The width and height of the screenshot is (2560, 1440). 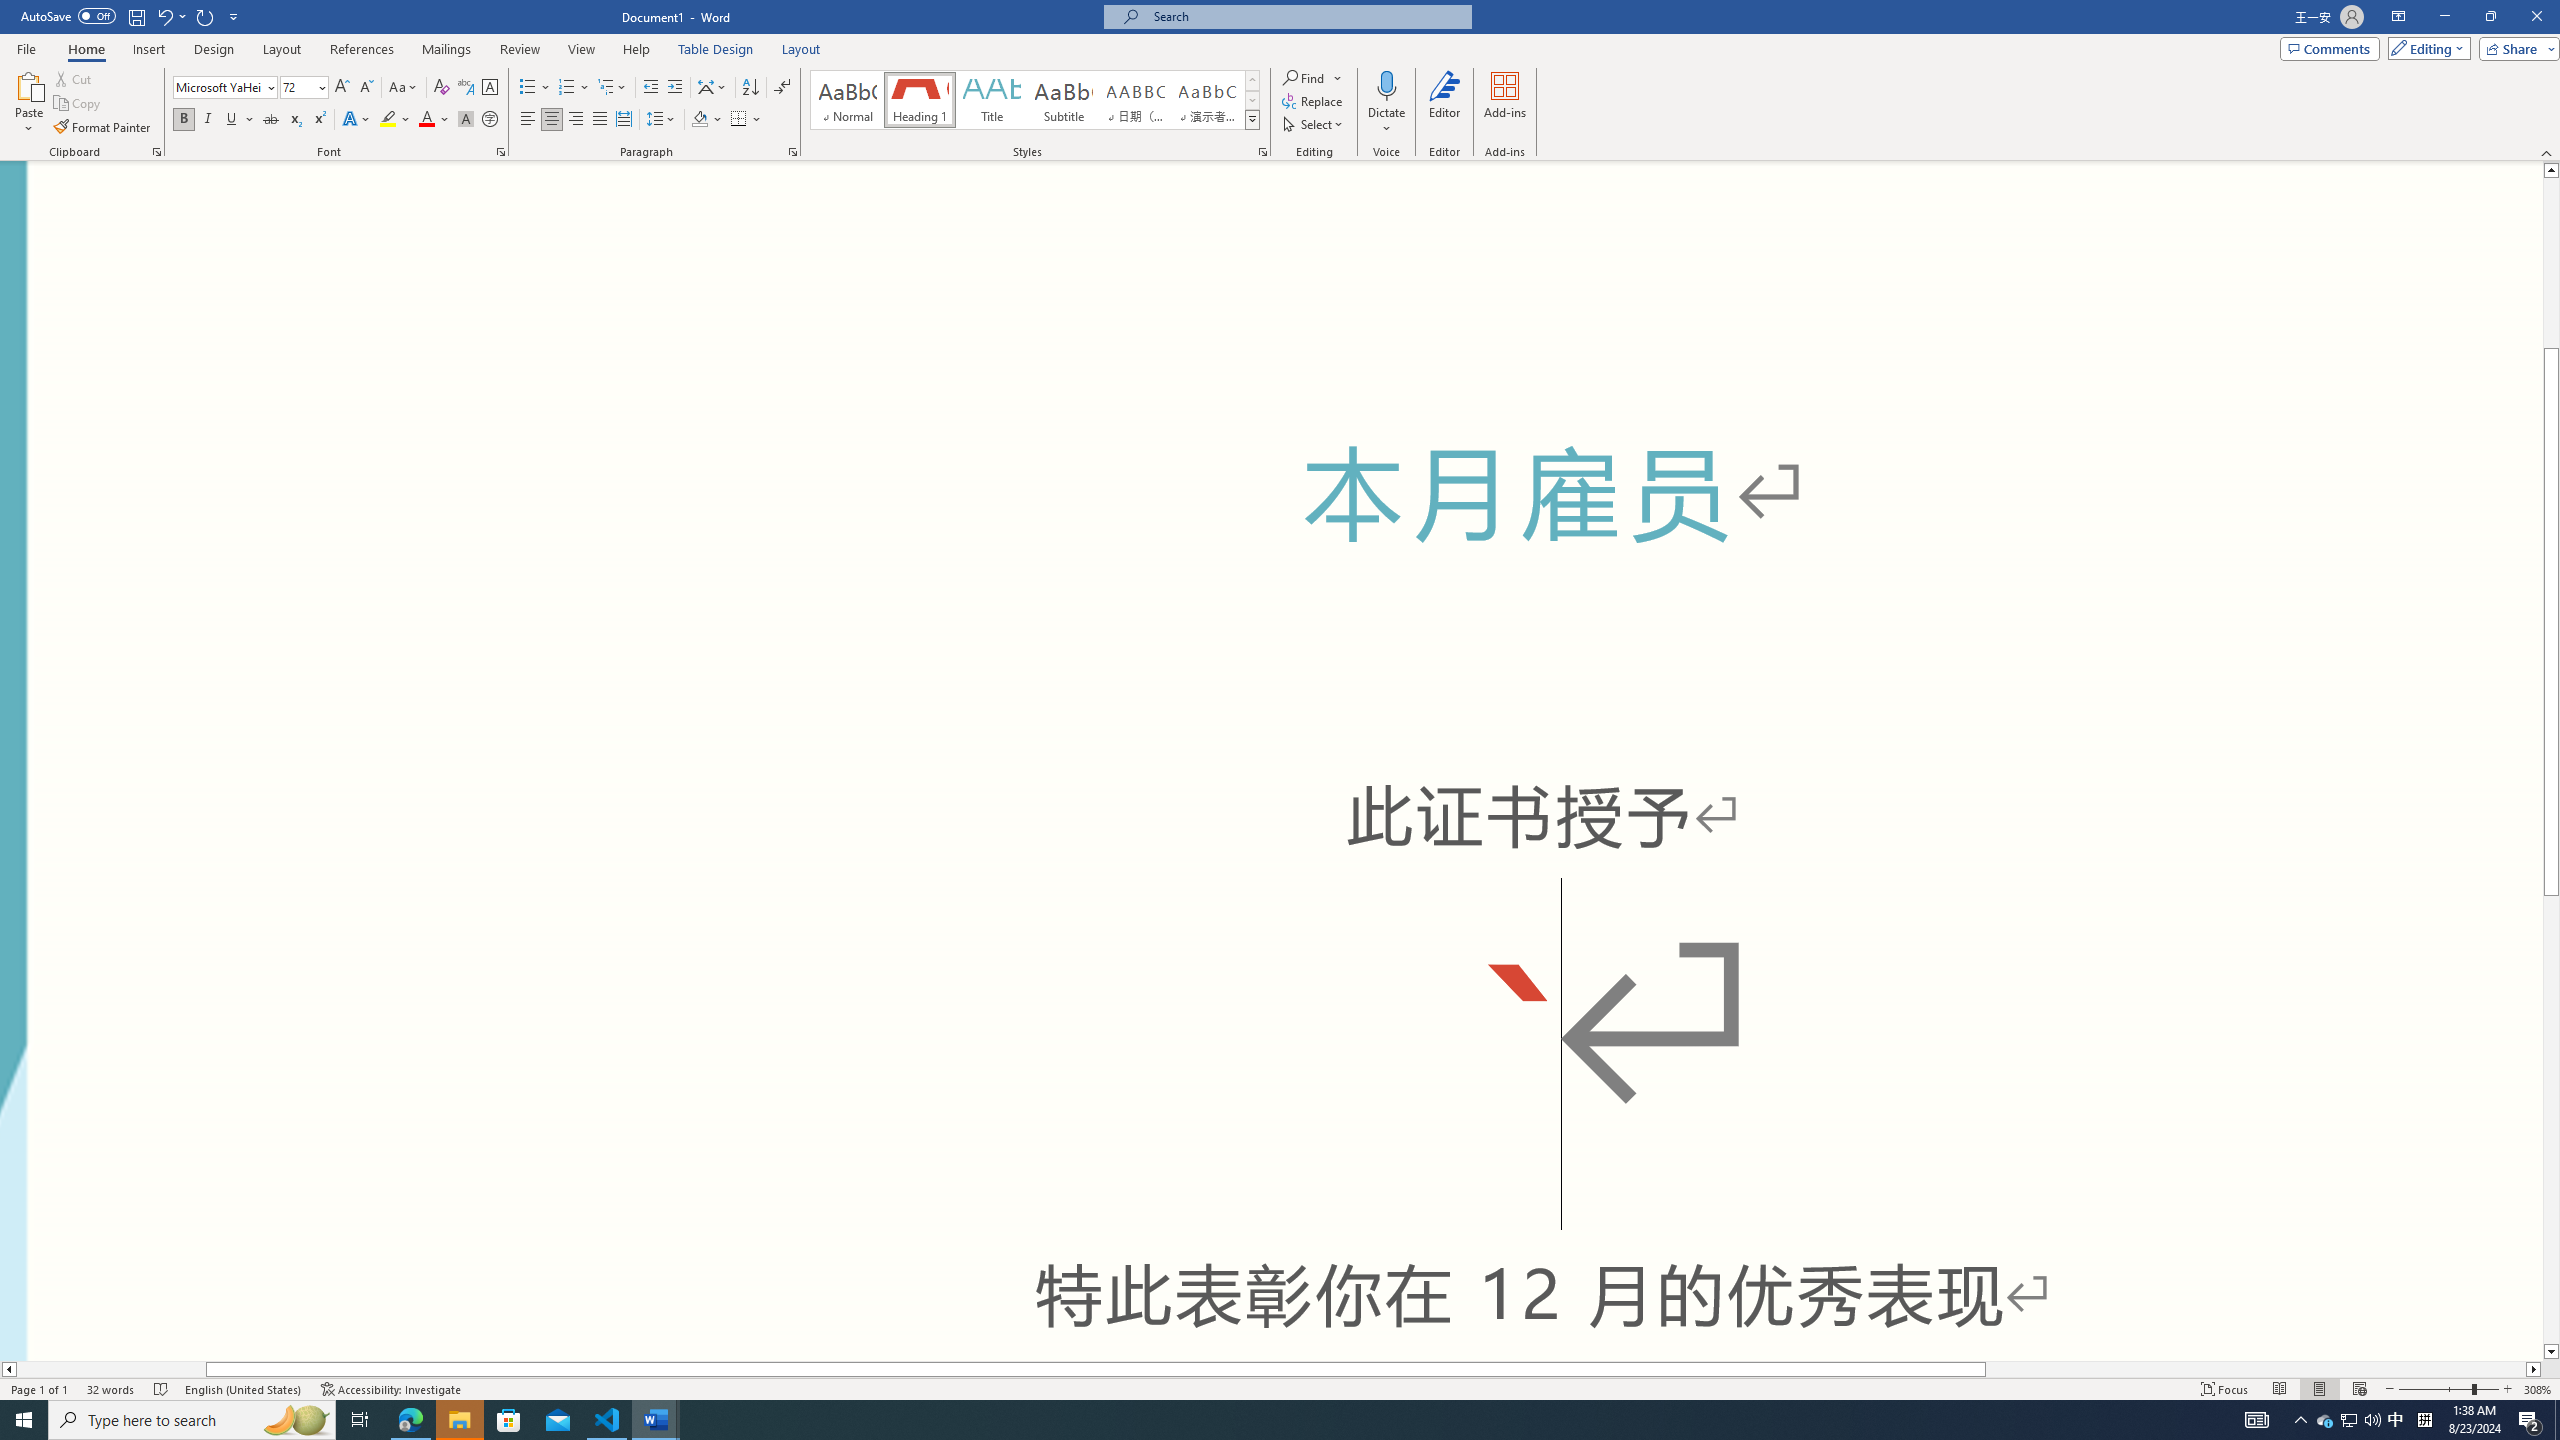 What do you see at coordinates (206, 16) in the screenshot?
I see `Repeat Doc Close` at bounding box center [206, 16].